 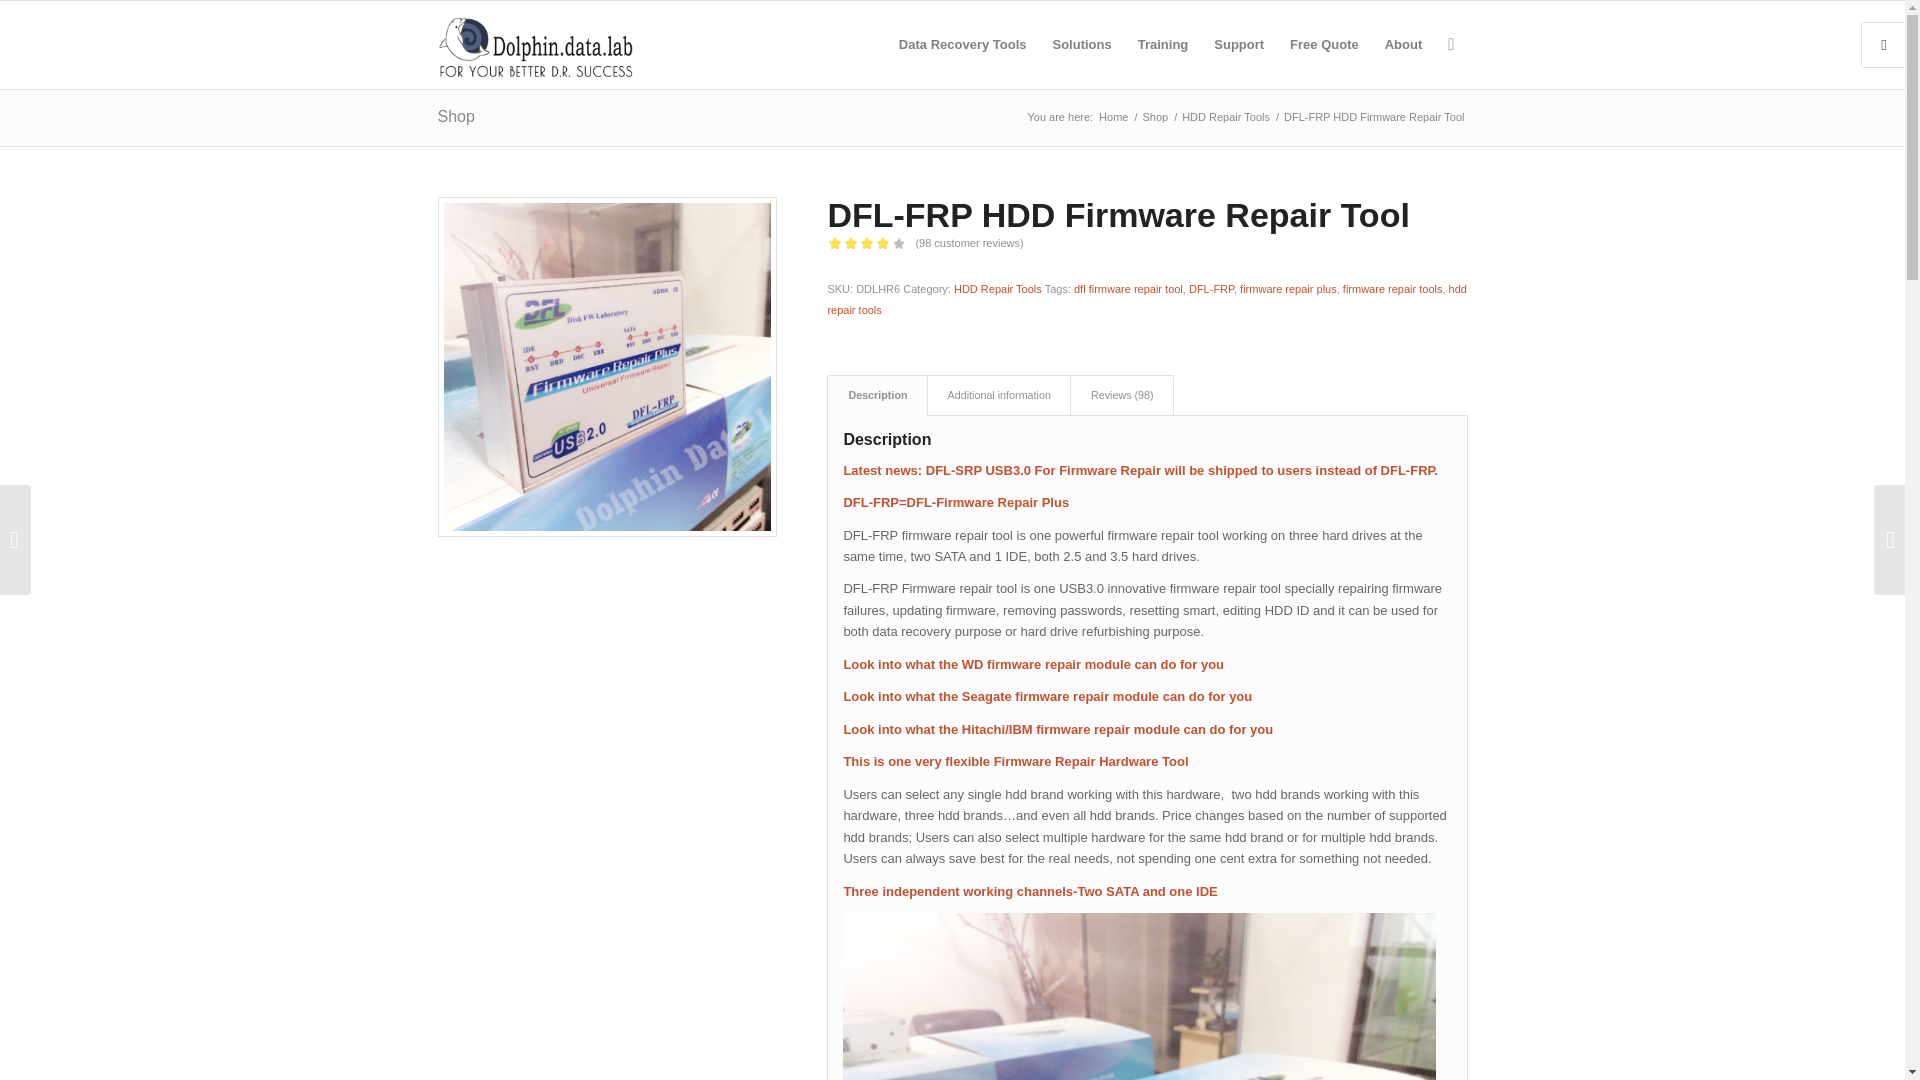 I want to click on Seagate Firmware Repair Tool BY Dolphin Data Lab, so click(x=1046, y=696).